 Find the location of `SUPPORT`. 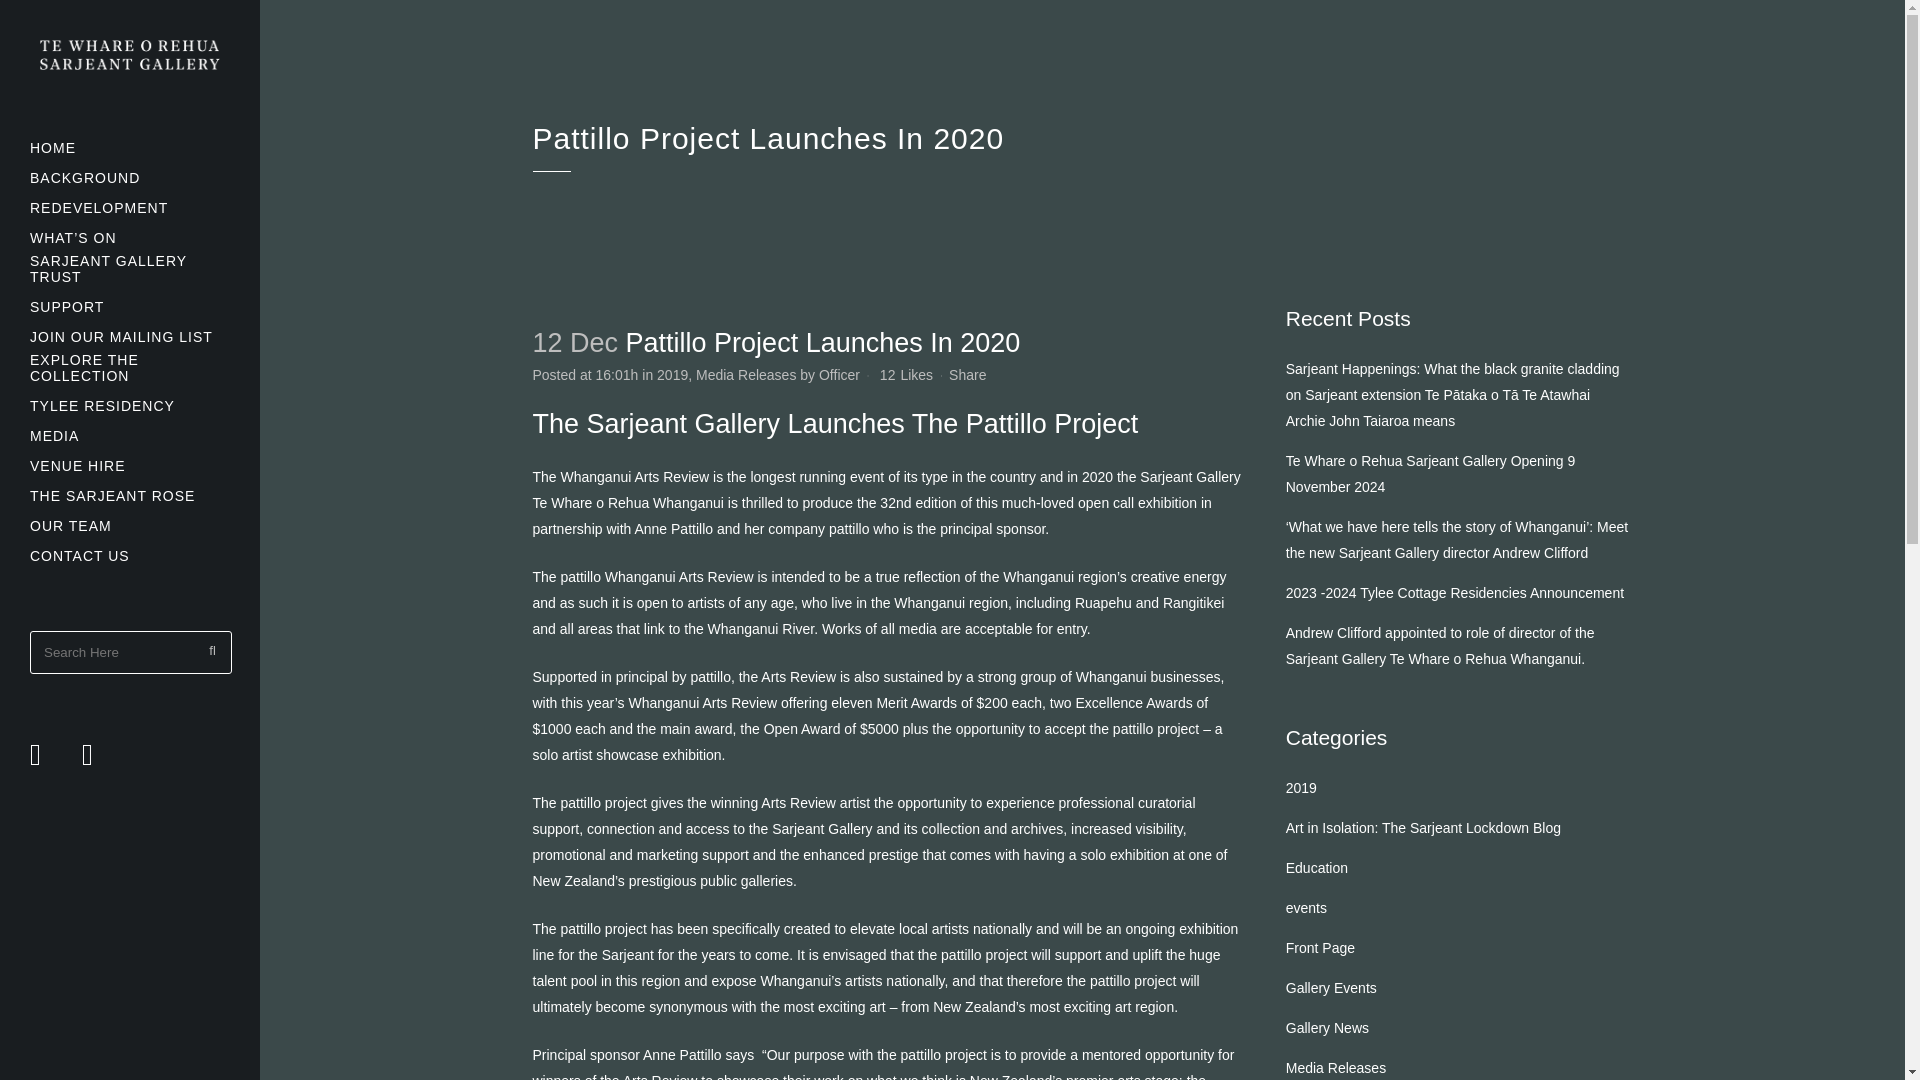

SUPPORT is located at coordinates (130, 306).